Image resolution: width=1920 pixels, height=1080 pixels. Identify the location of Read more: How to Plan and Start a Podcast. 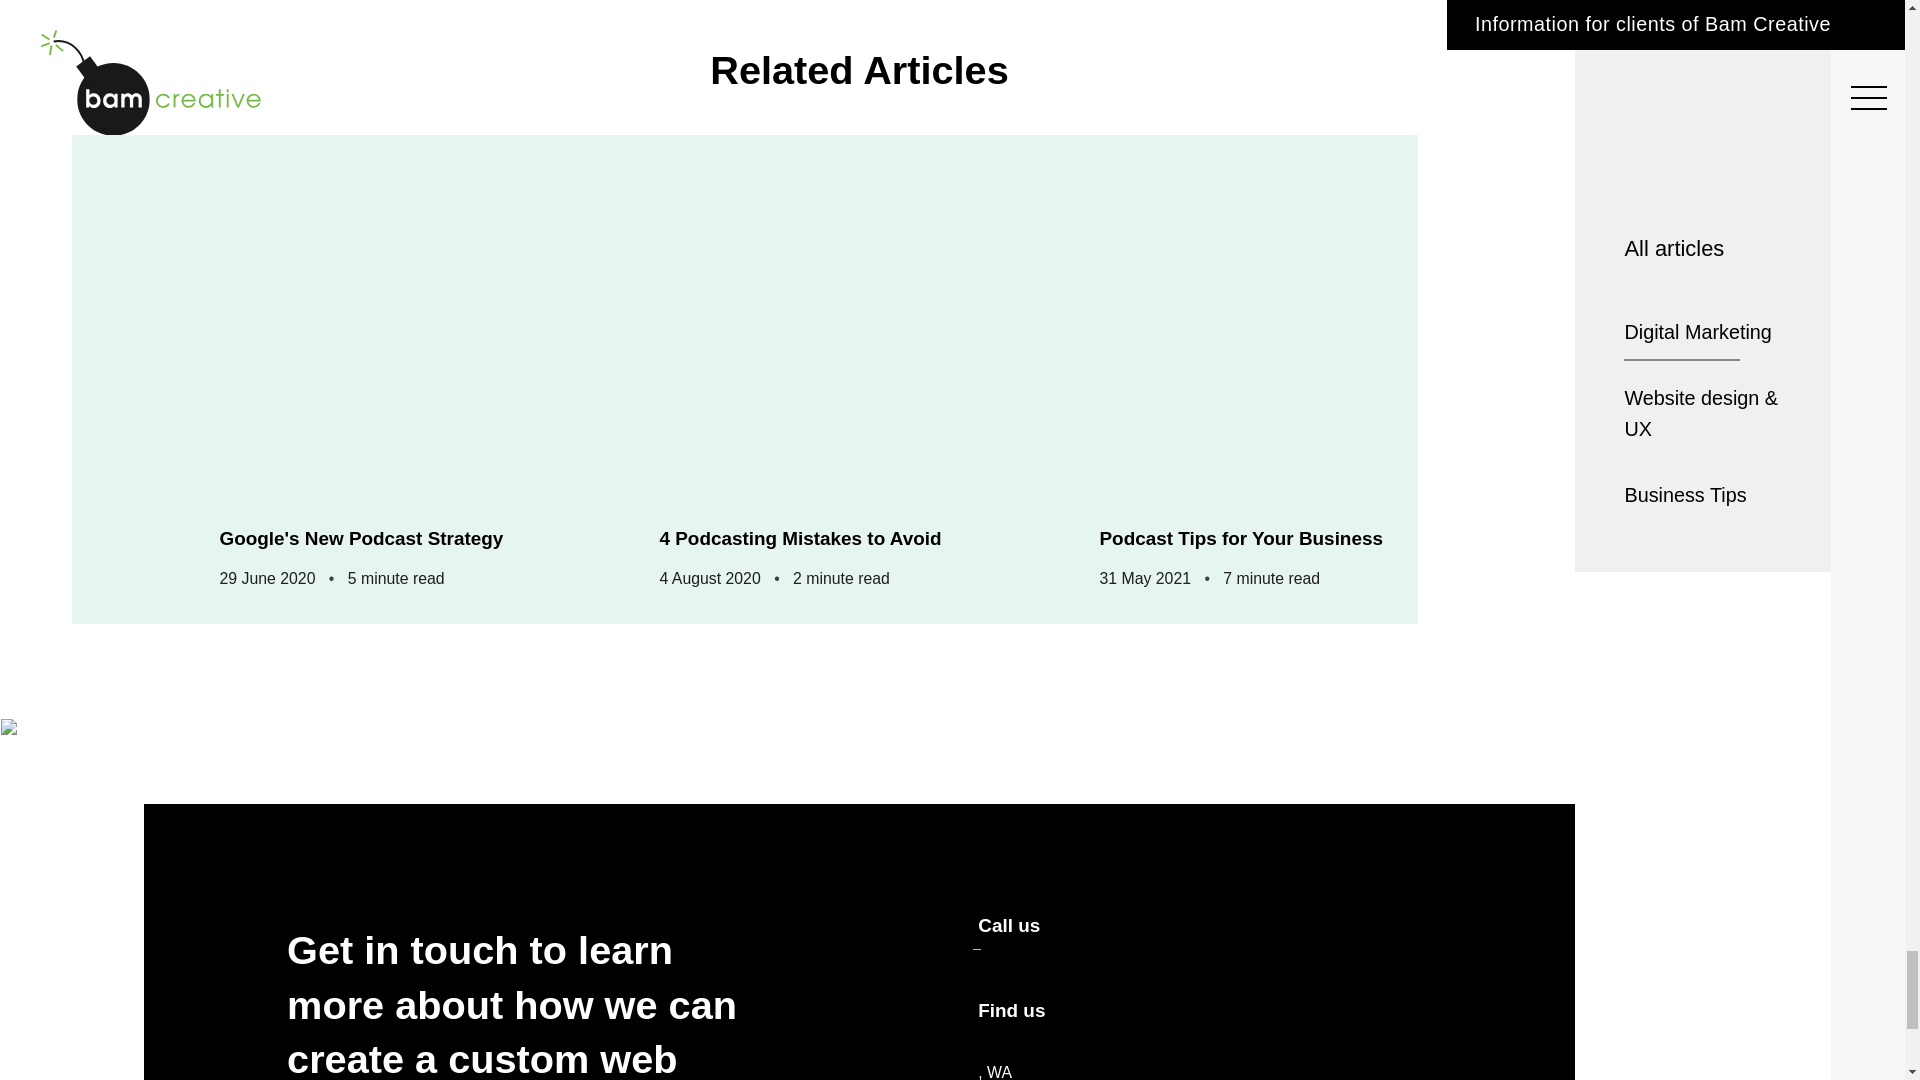
(860, 327).